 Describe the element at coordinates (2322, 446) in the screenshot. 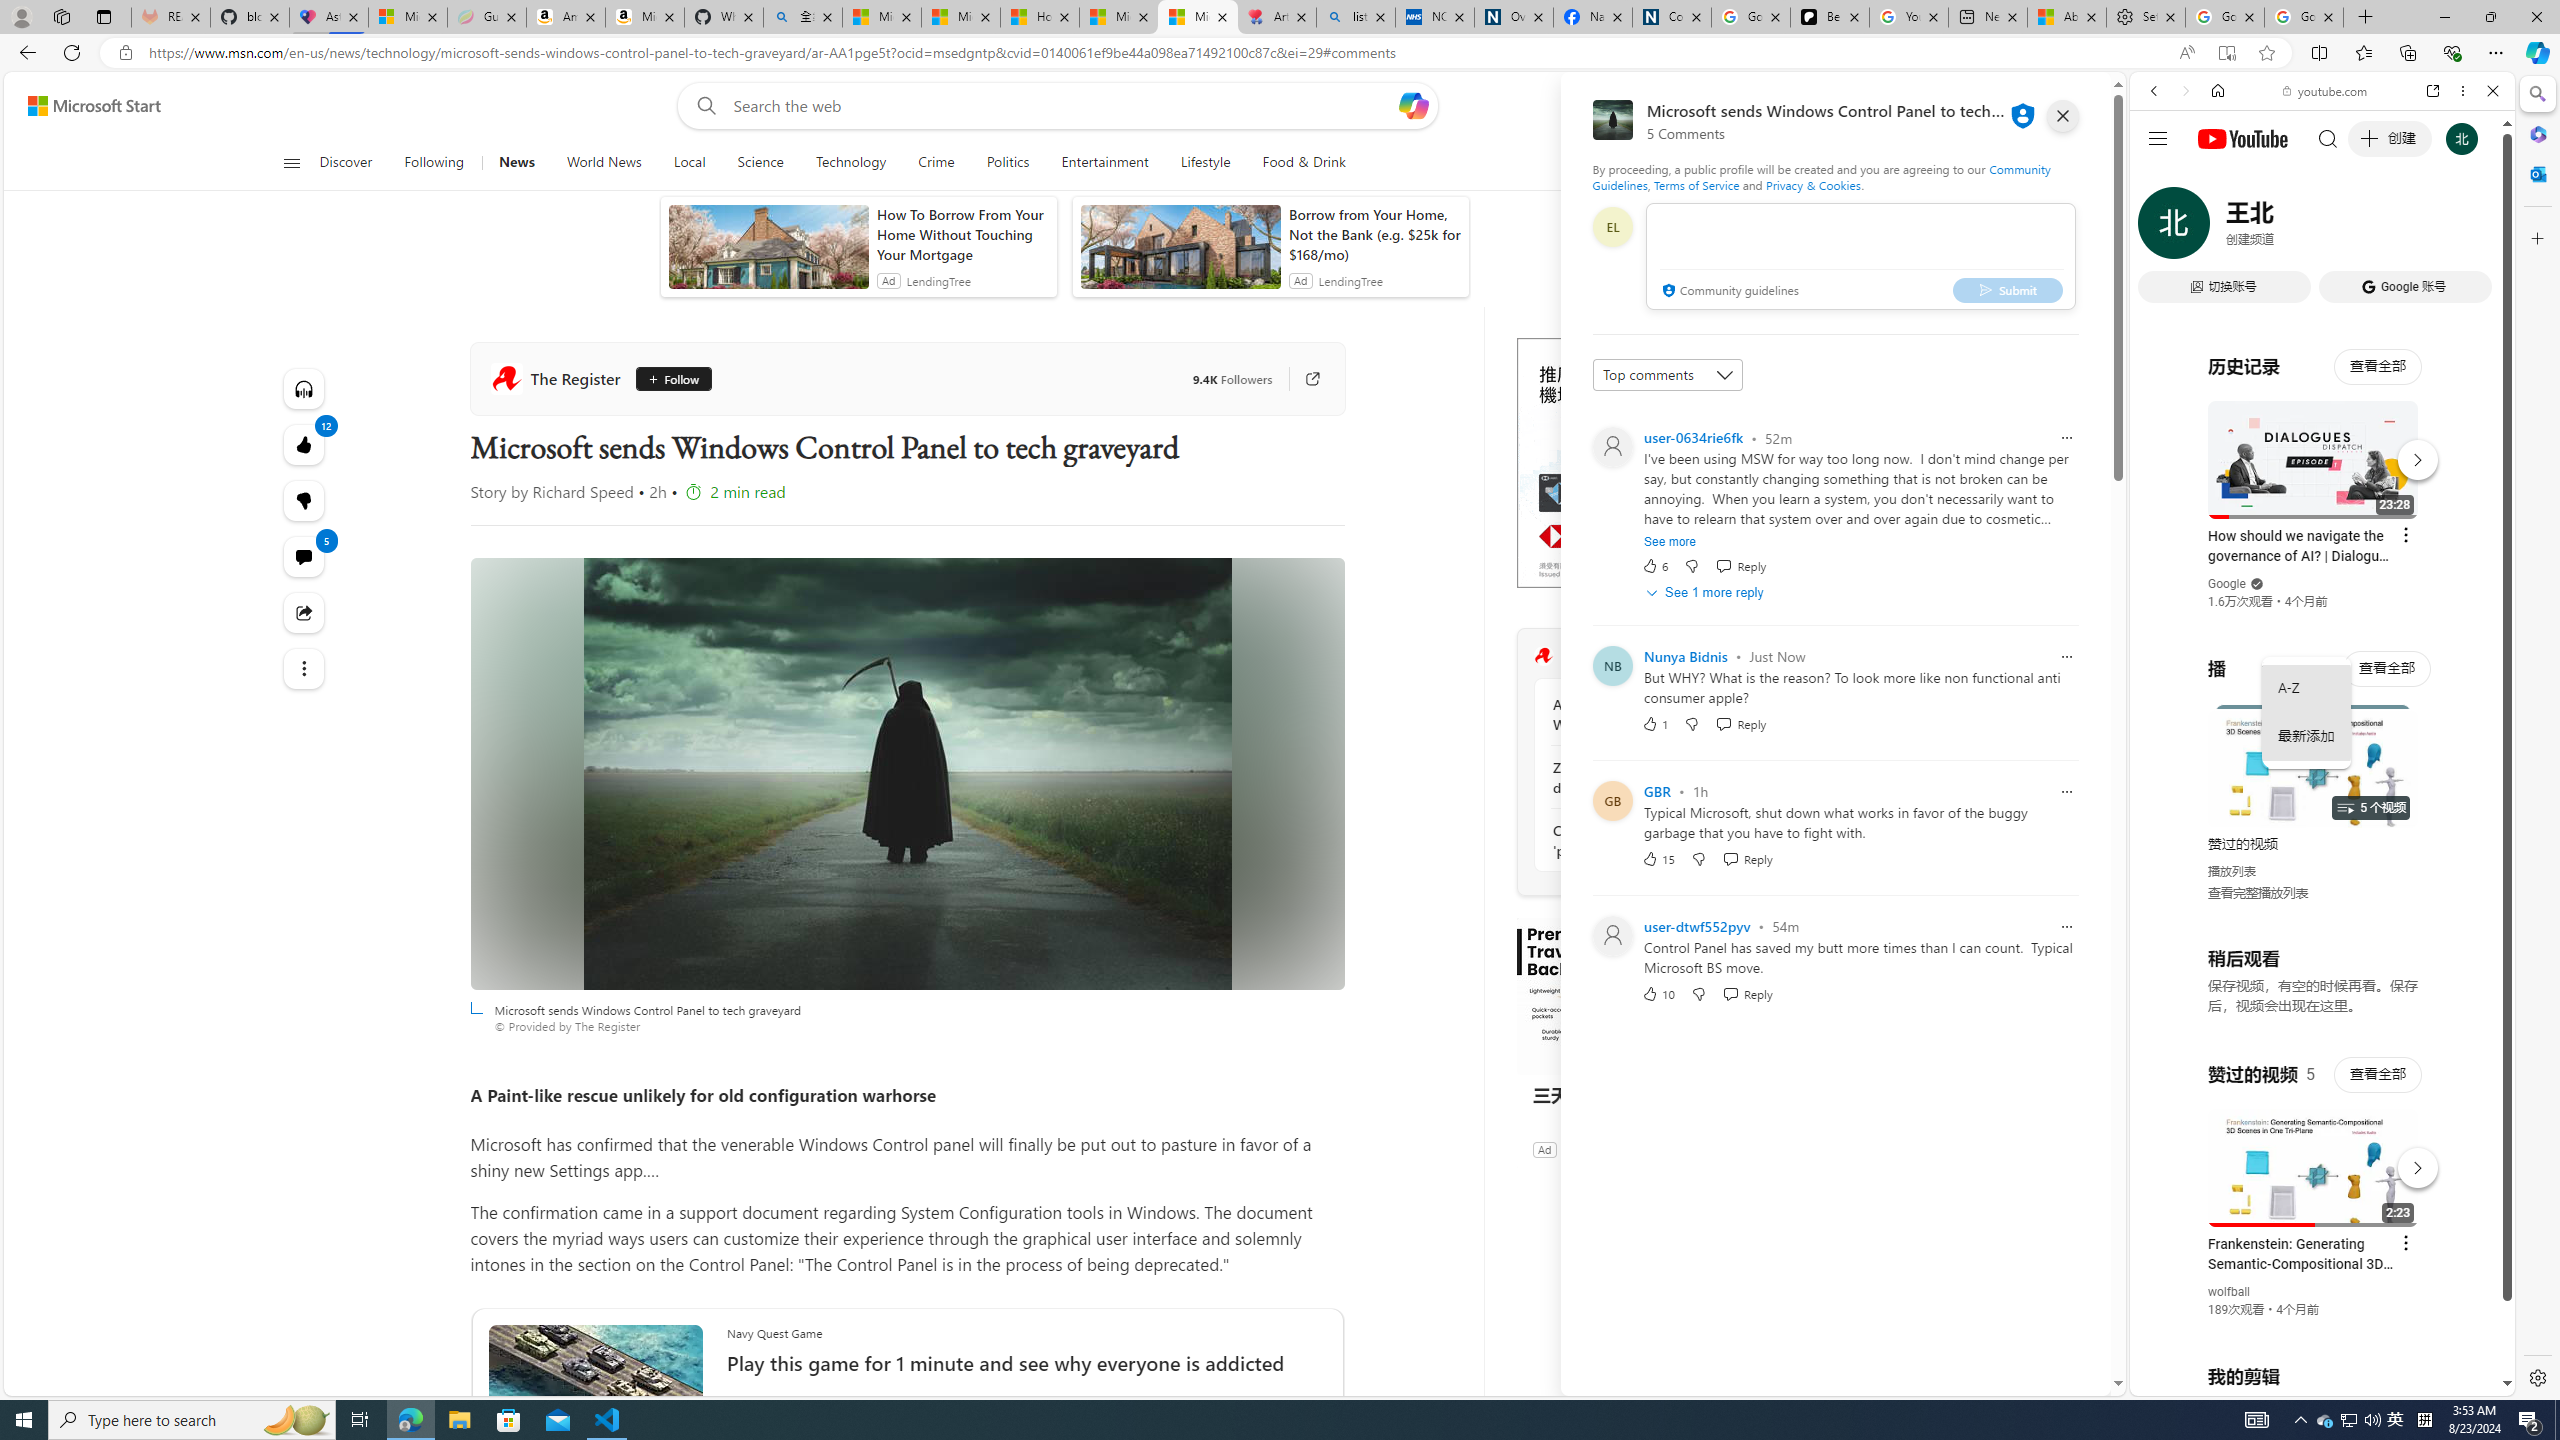

I see `#you` at that location.